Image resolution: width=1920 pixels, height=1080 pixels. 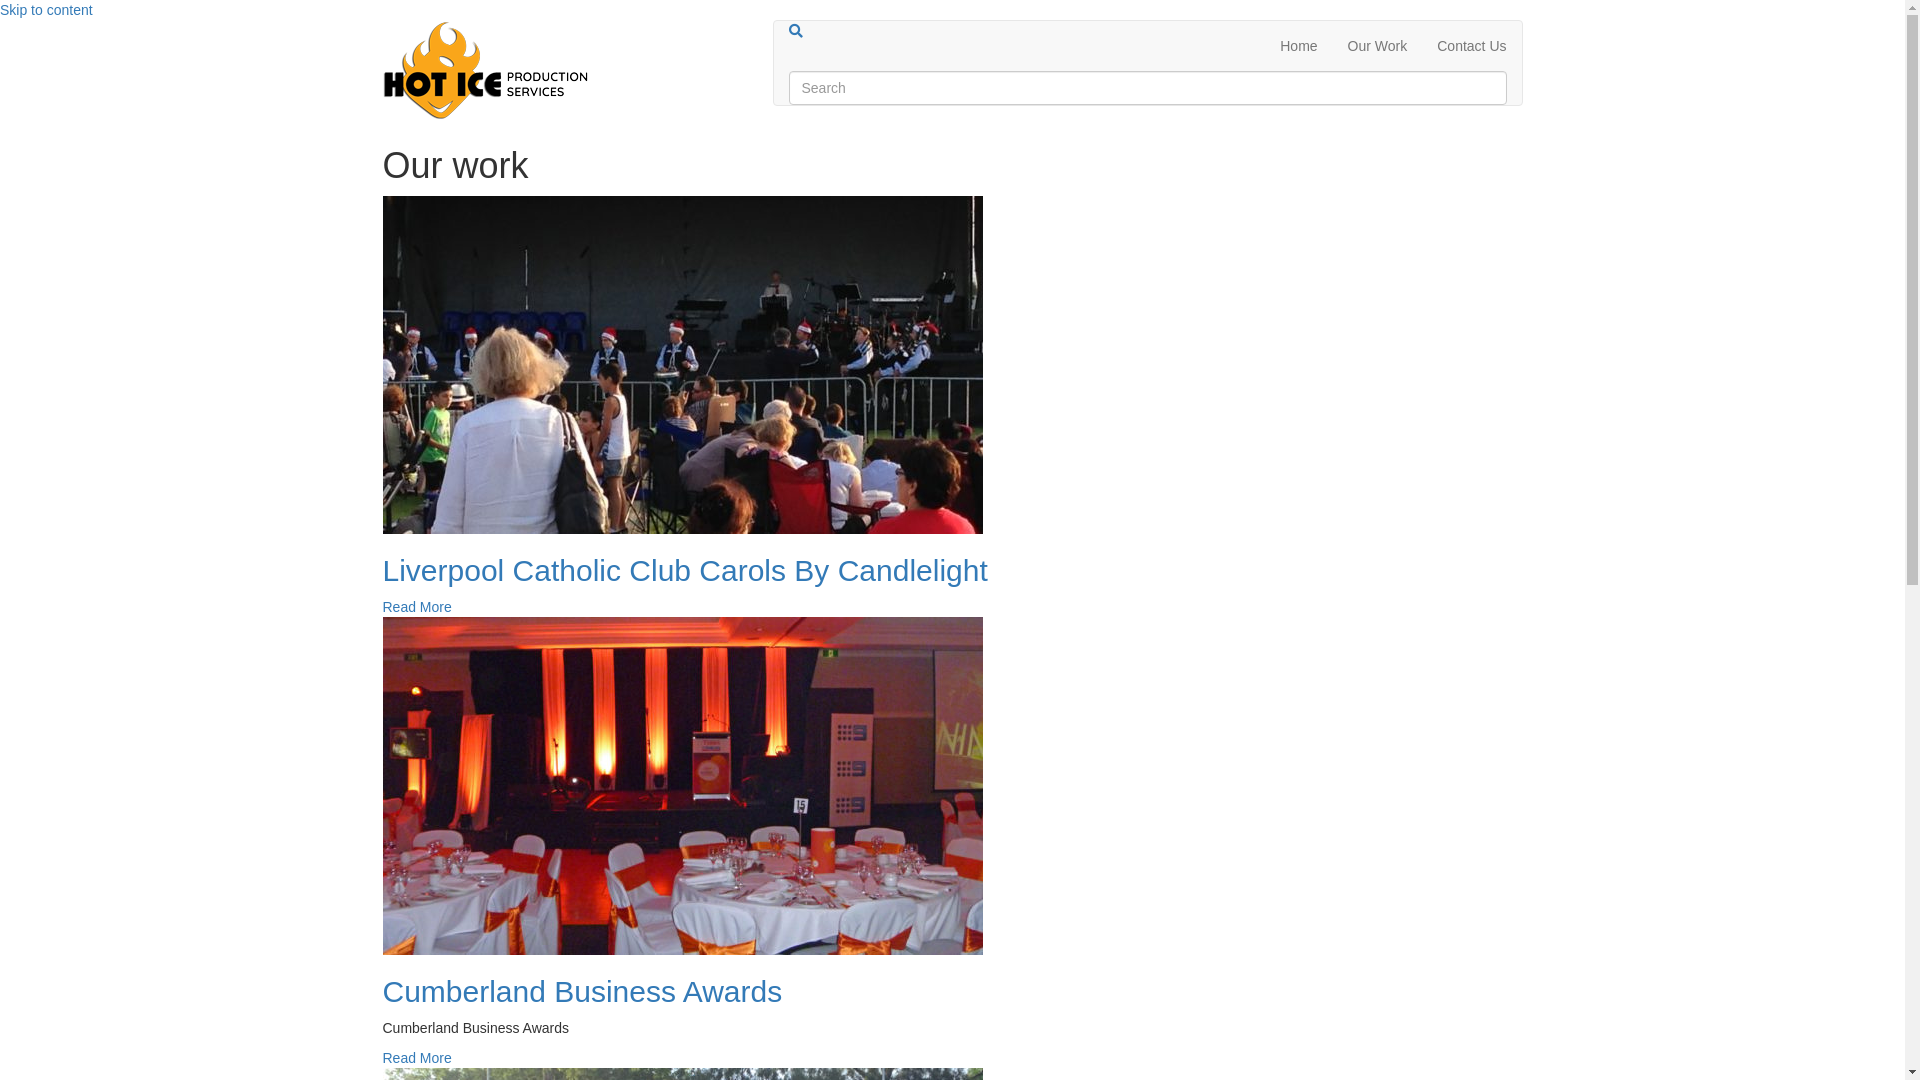 What do you see at coordinates (582, 992) in the screenshot?
I see `Cumberland Business Awards` at bounding box center [582, 992].